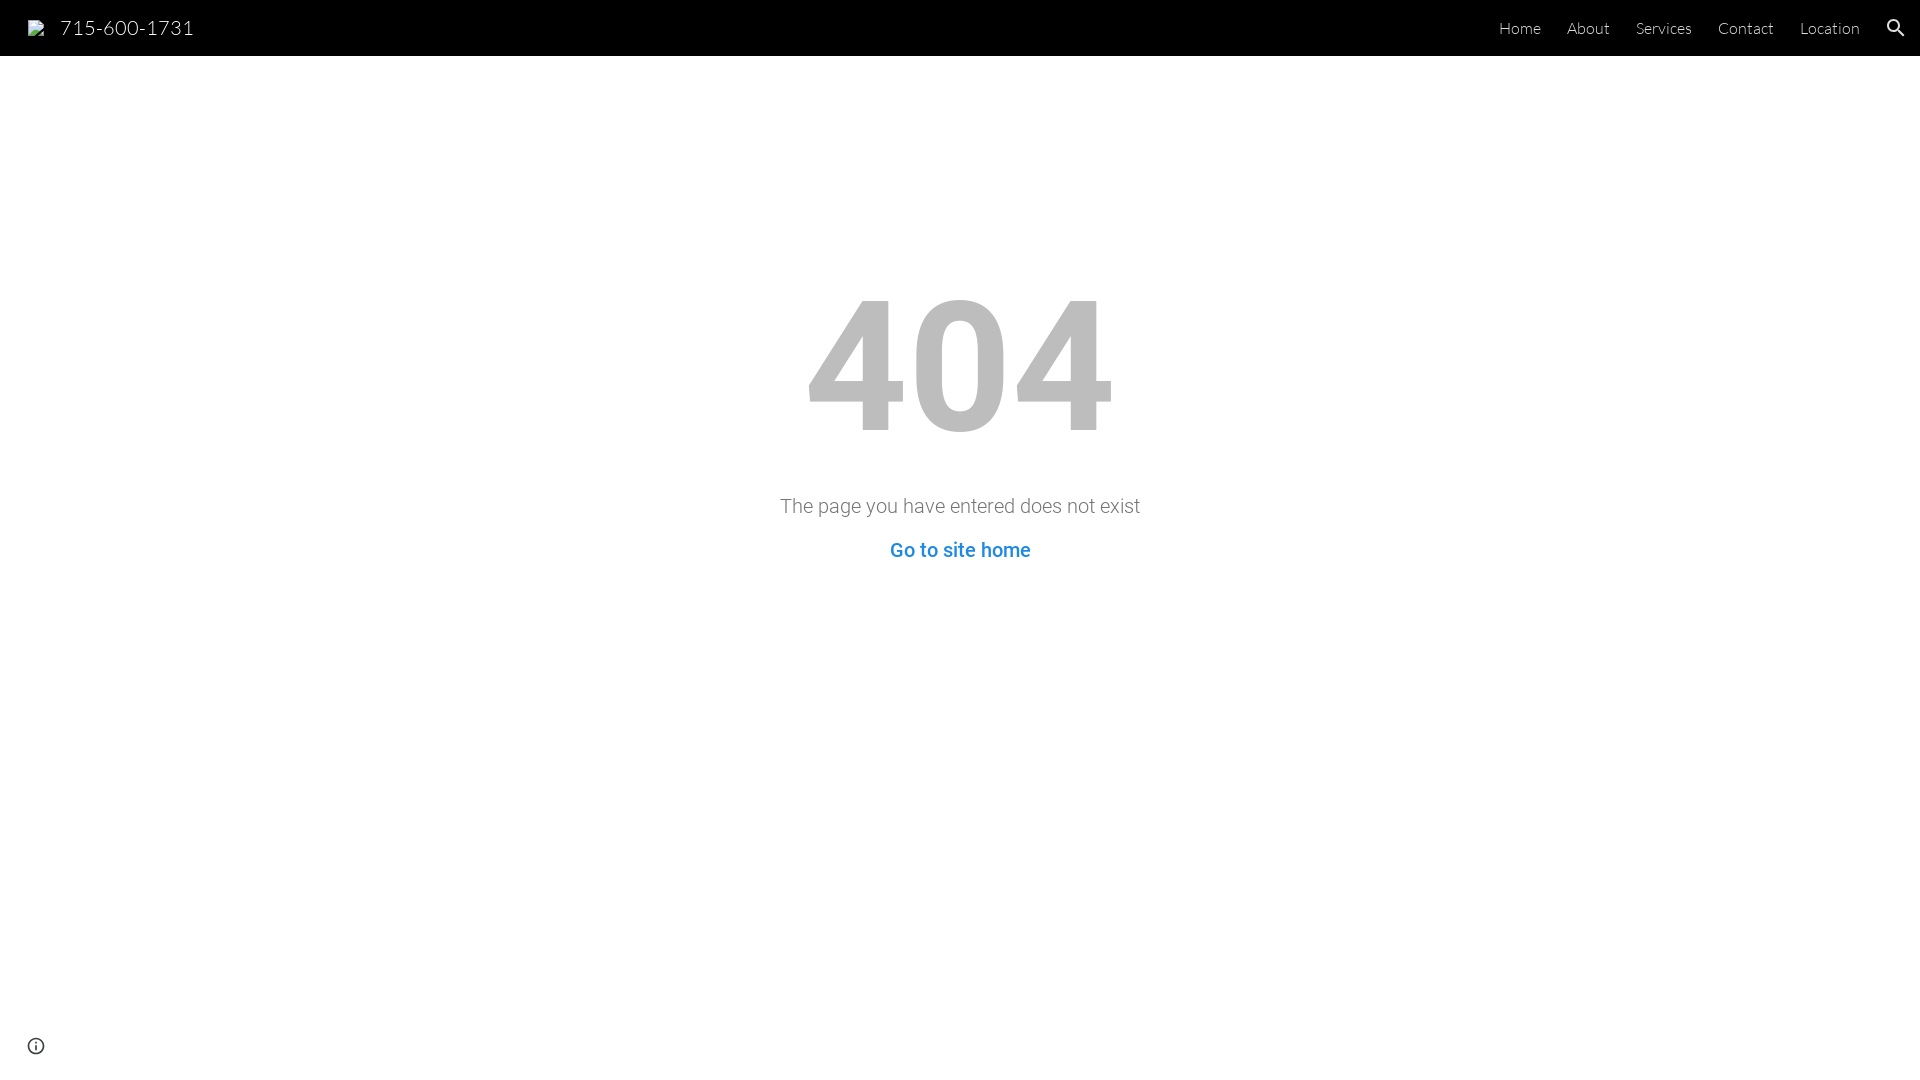 Image resolution: width=1920 pixels, height=1080 pixels. What do you see at coordinates (1830, 28) in the screenshot?
I see `Location` at bounding box center [1830, 28].